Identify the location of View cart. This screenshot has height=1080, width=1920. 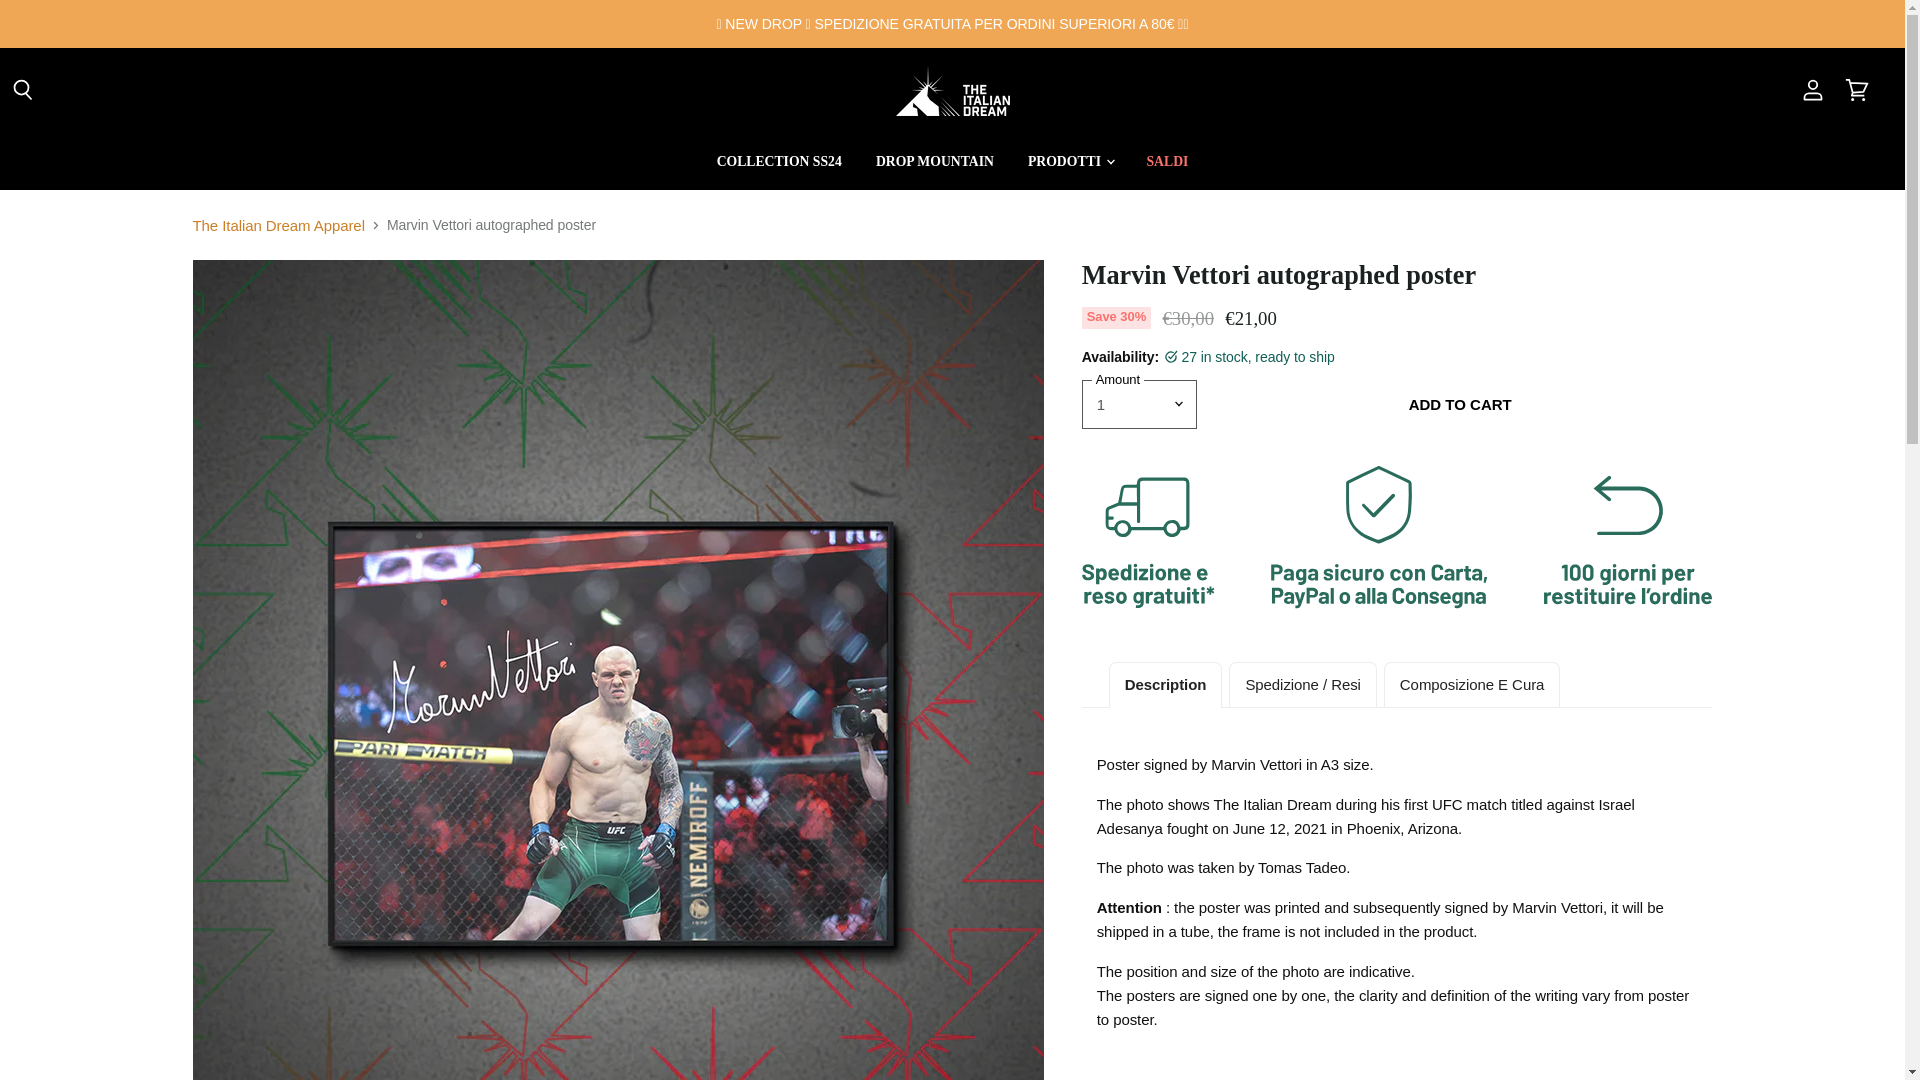
(1857, 91).